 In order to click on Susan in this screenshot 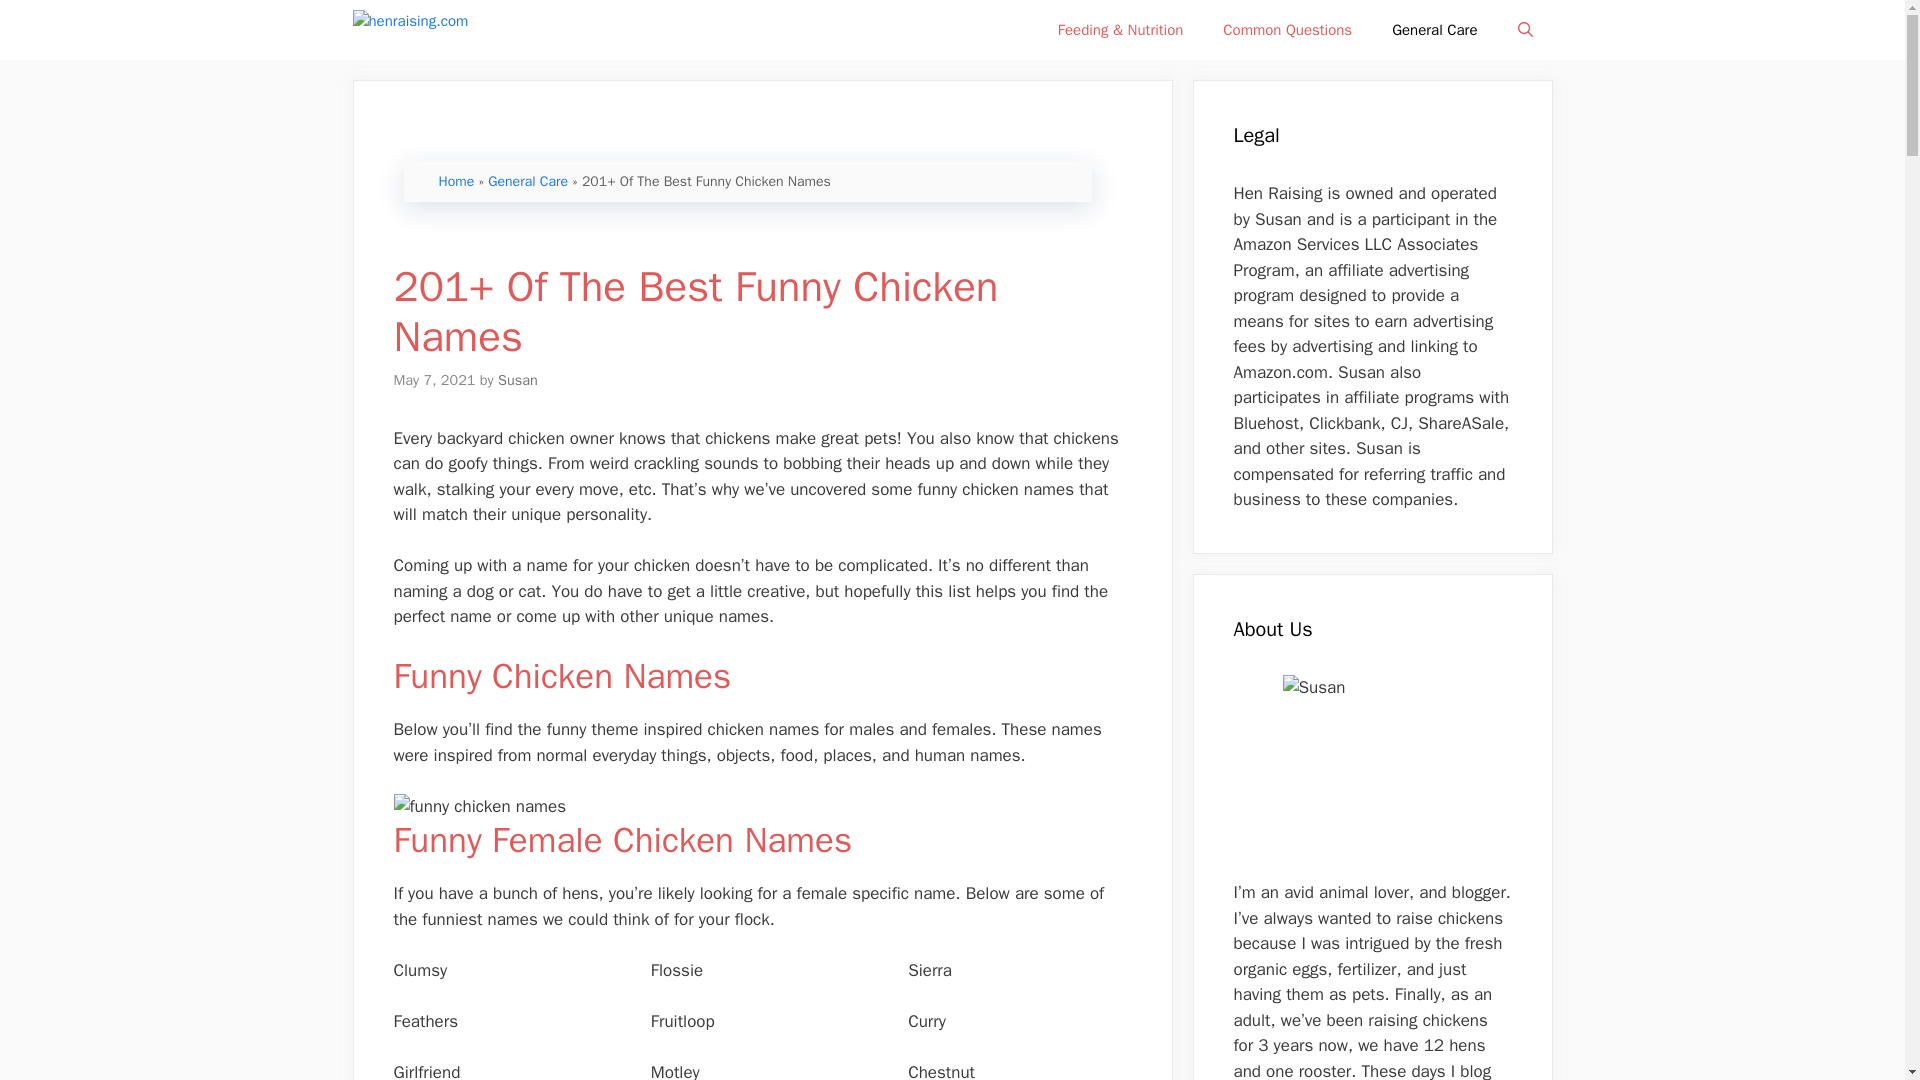, I will do `click(517, 380)`.